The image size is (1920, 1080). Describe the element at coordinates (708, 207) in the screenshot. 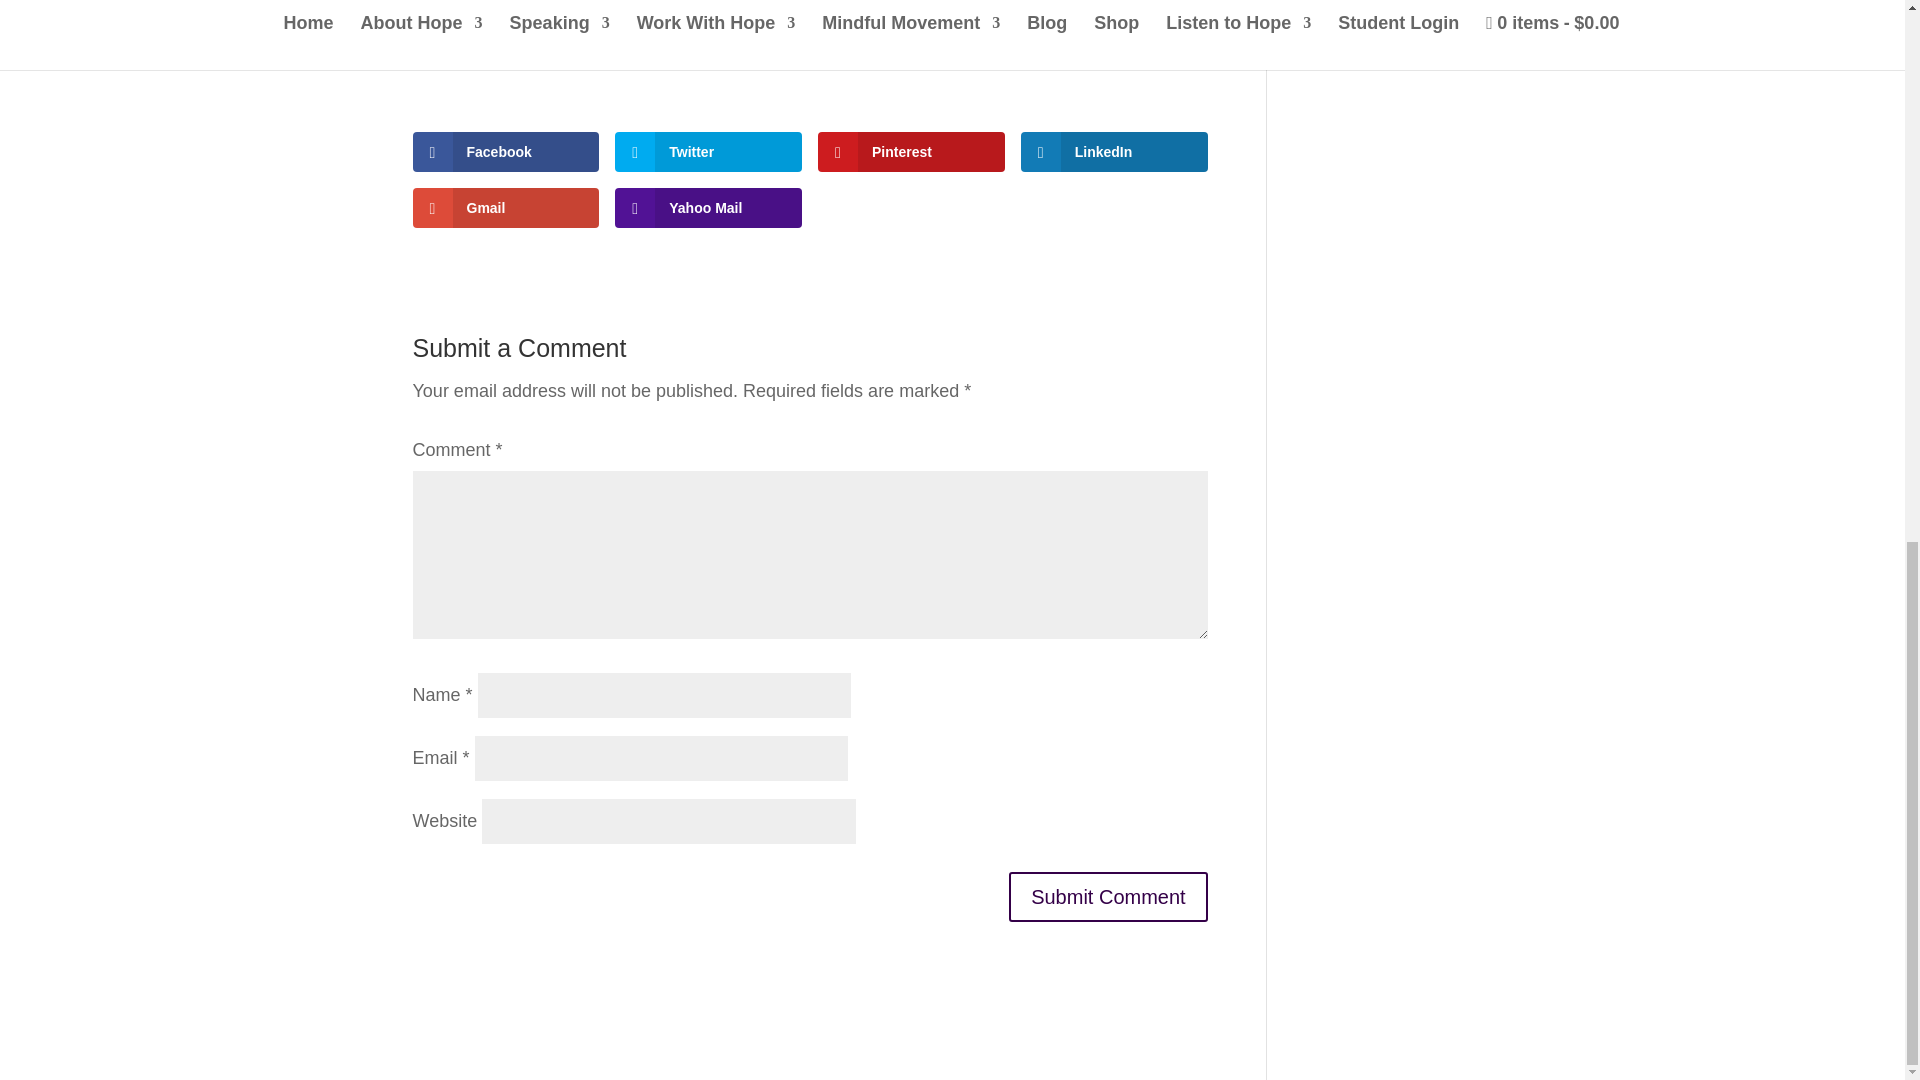

I see `Yahoo Mail` at that location.